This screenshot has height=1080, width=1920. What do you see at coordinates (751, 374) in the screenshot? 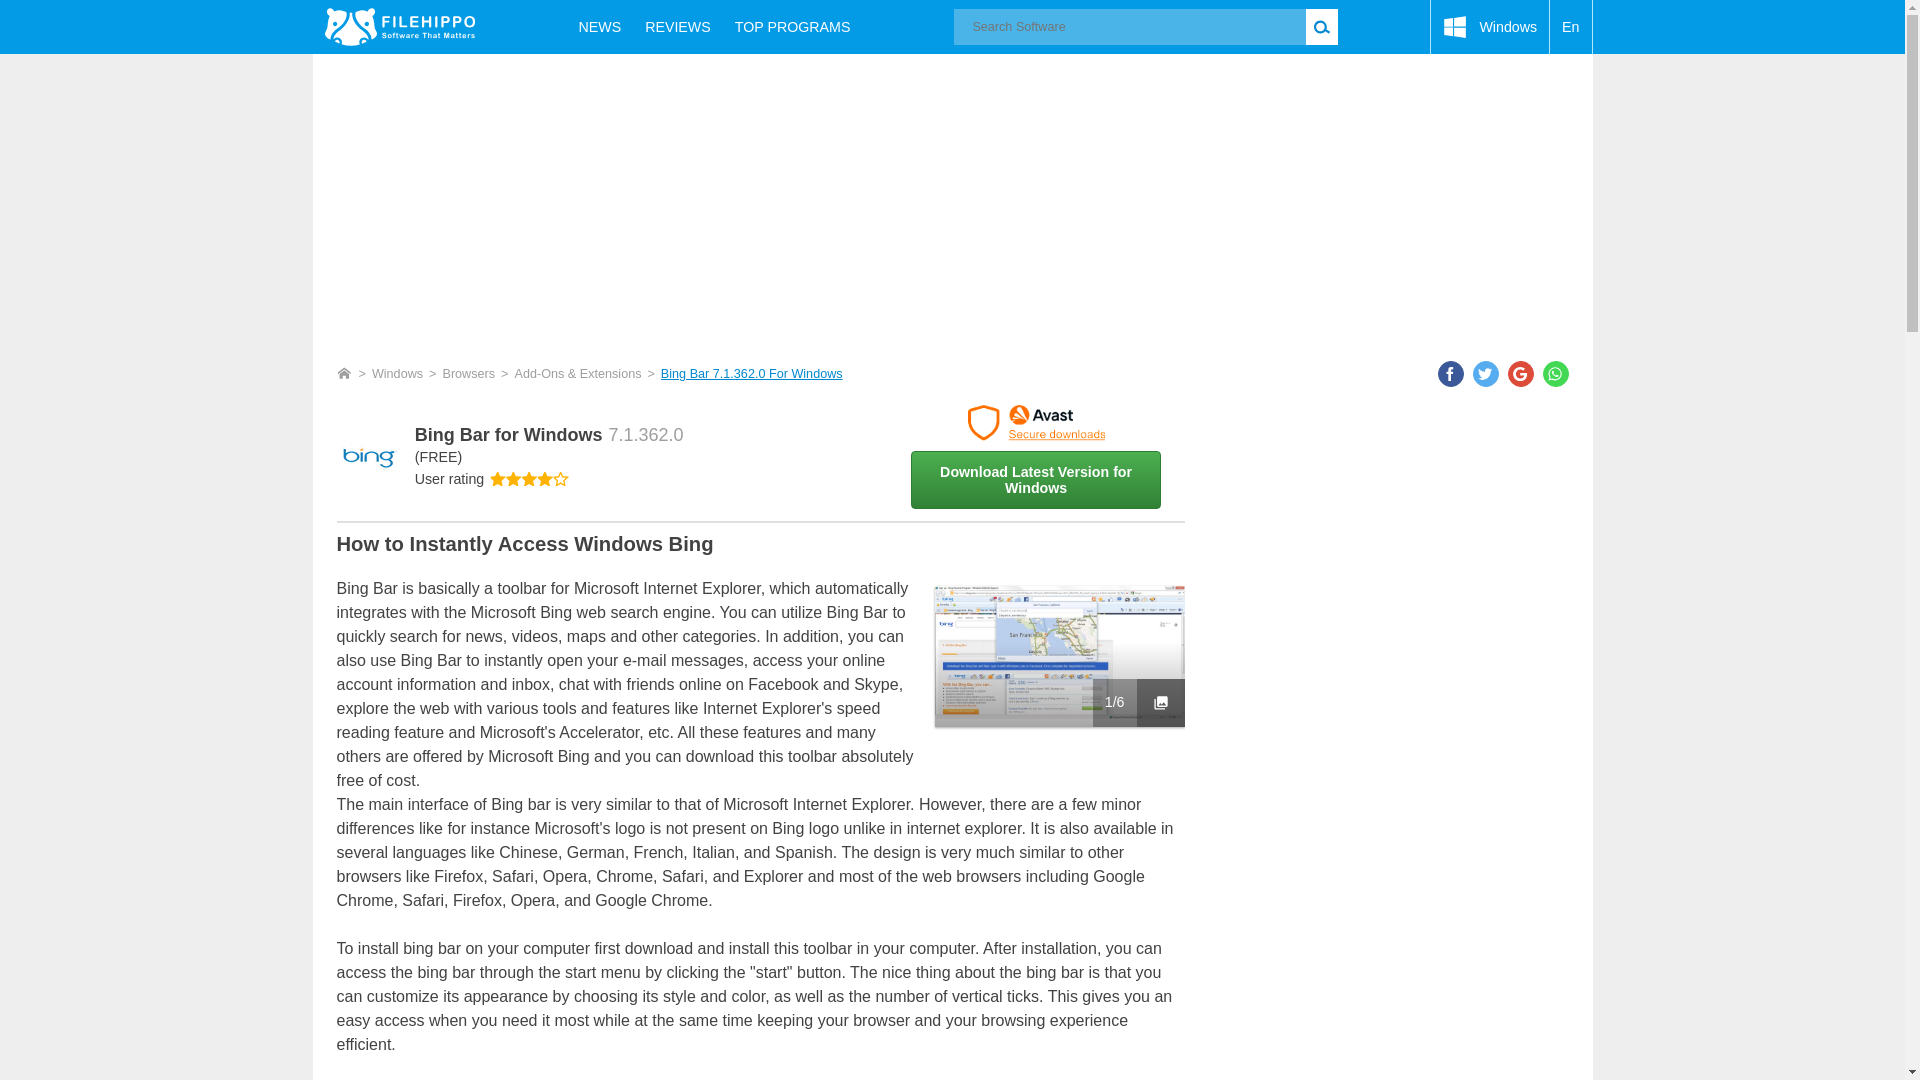
I see `Bing Bar 7.1.362.0 For Windows` at bounding box center [751, 374].